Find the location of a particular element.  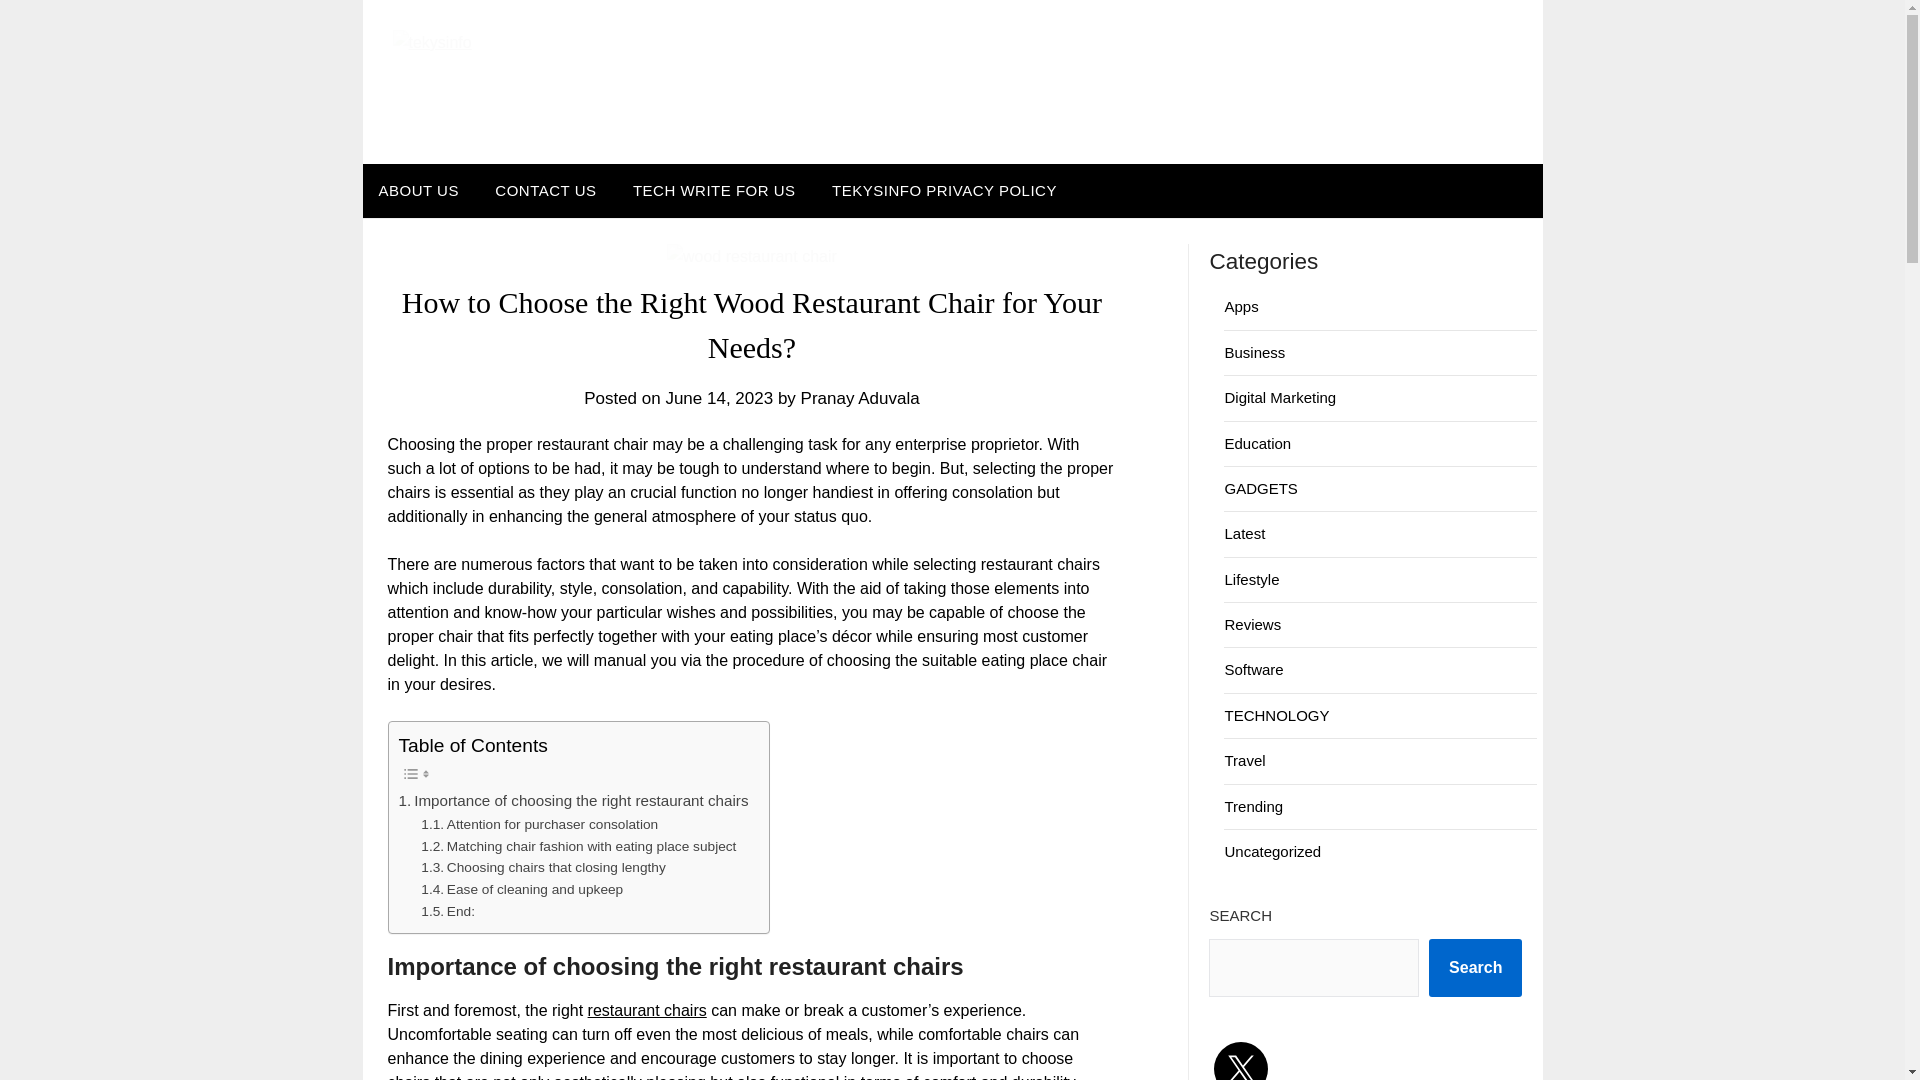

Business is located at coordinates (1254, 352).